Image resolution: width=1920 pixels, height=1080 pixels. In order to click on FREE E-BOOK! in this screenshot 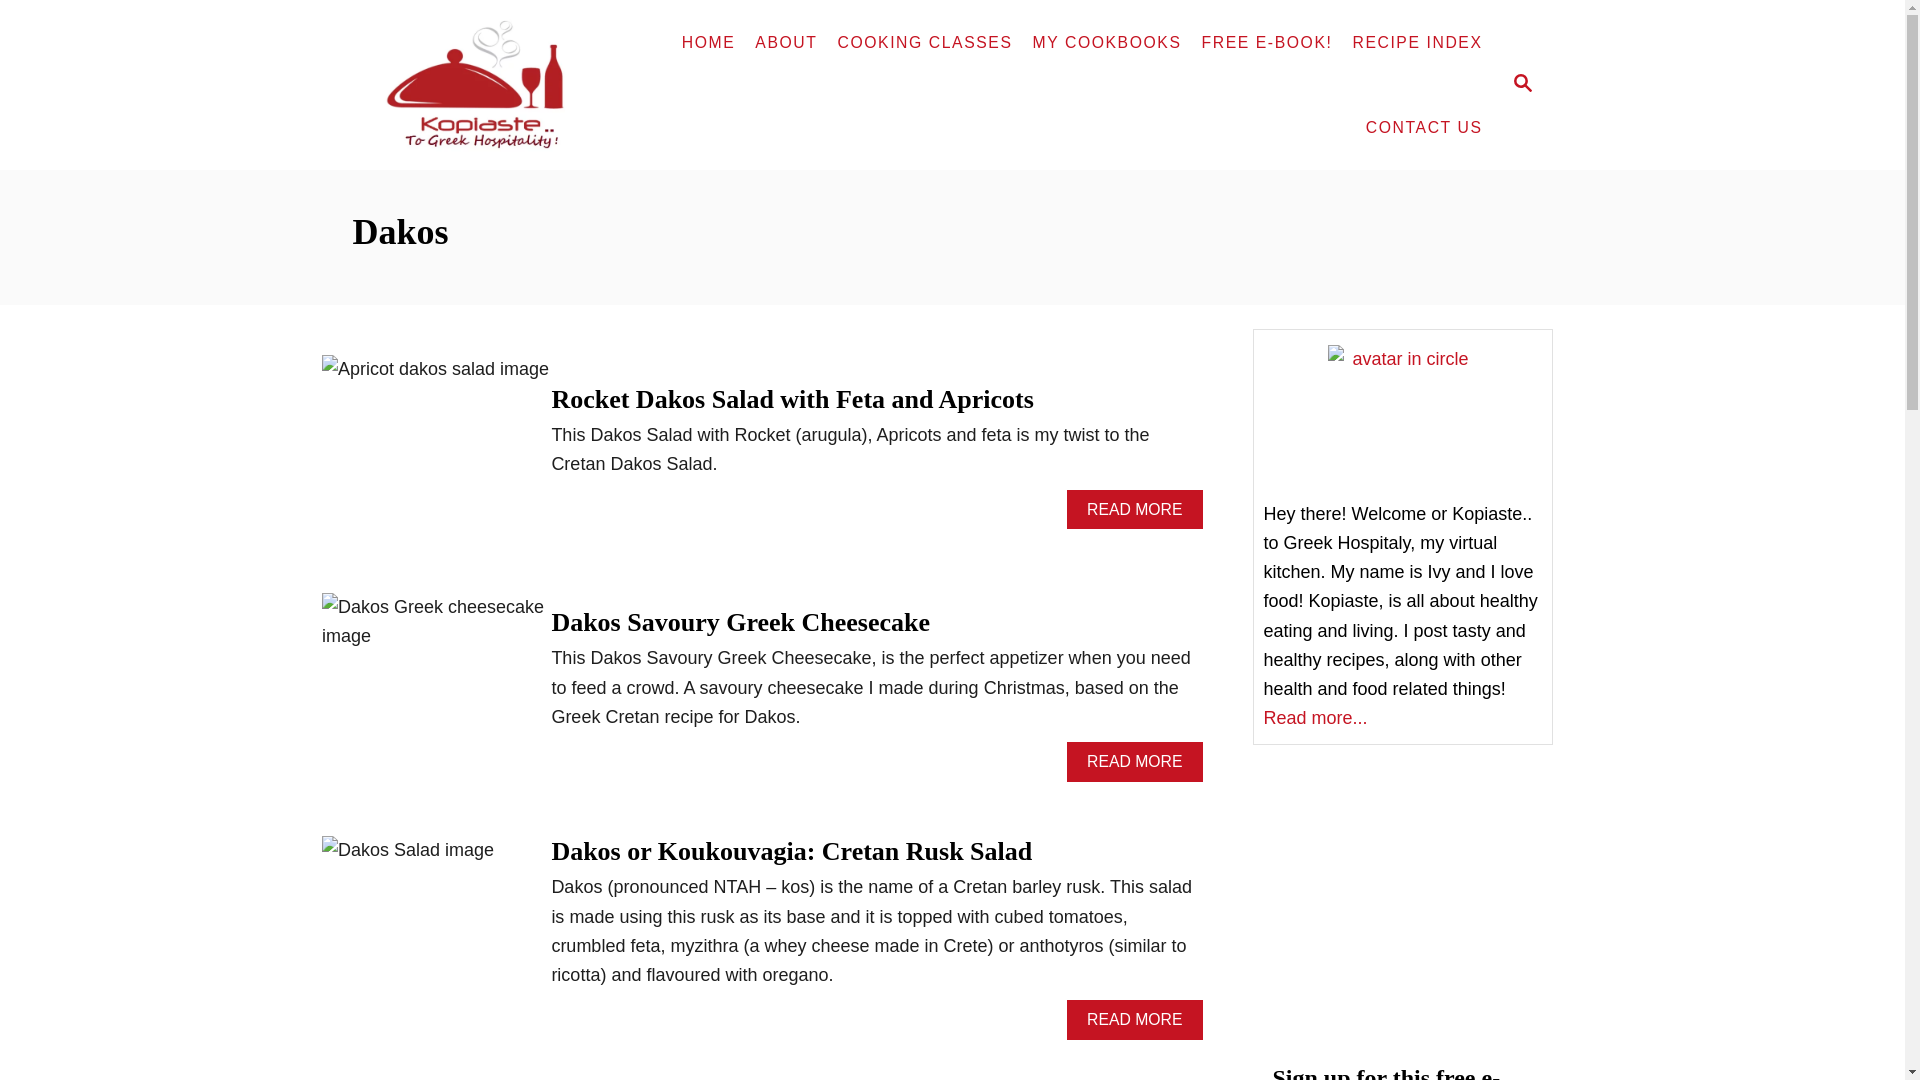, I will do `click(1134, 1020)`.